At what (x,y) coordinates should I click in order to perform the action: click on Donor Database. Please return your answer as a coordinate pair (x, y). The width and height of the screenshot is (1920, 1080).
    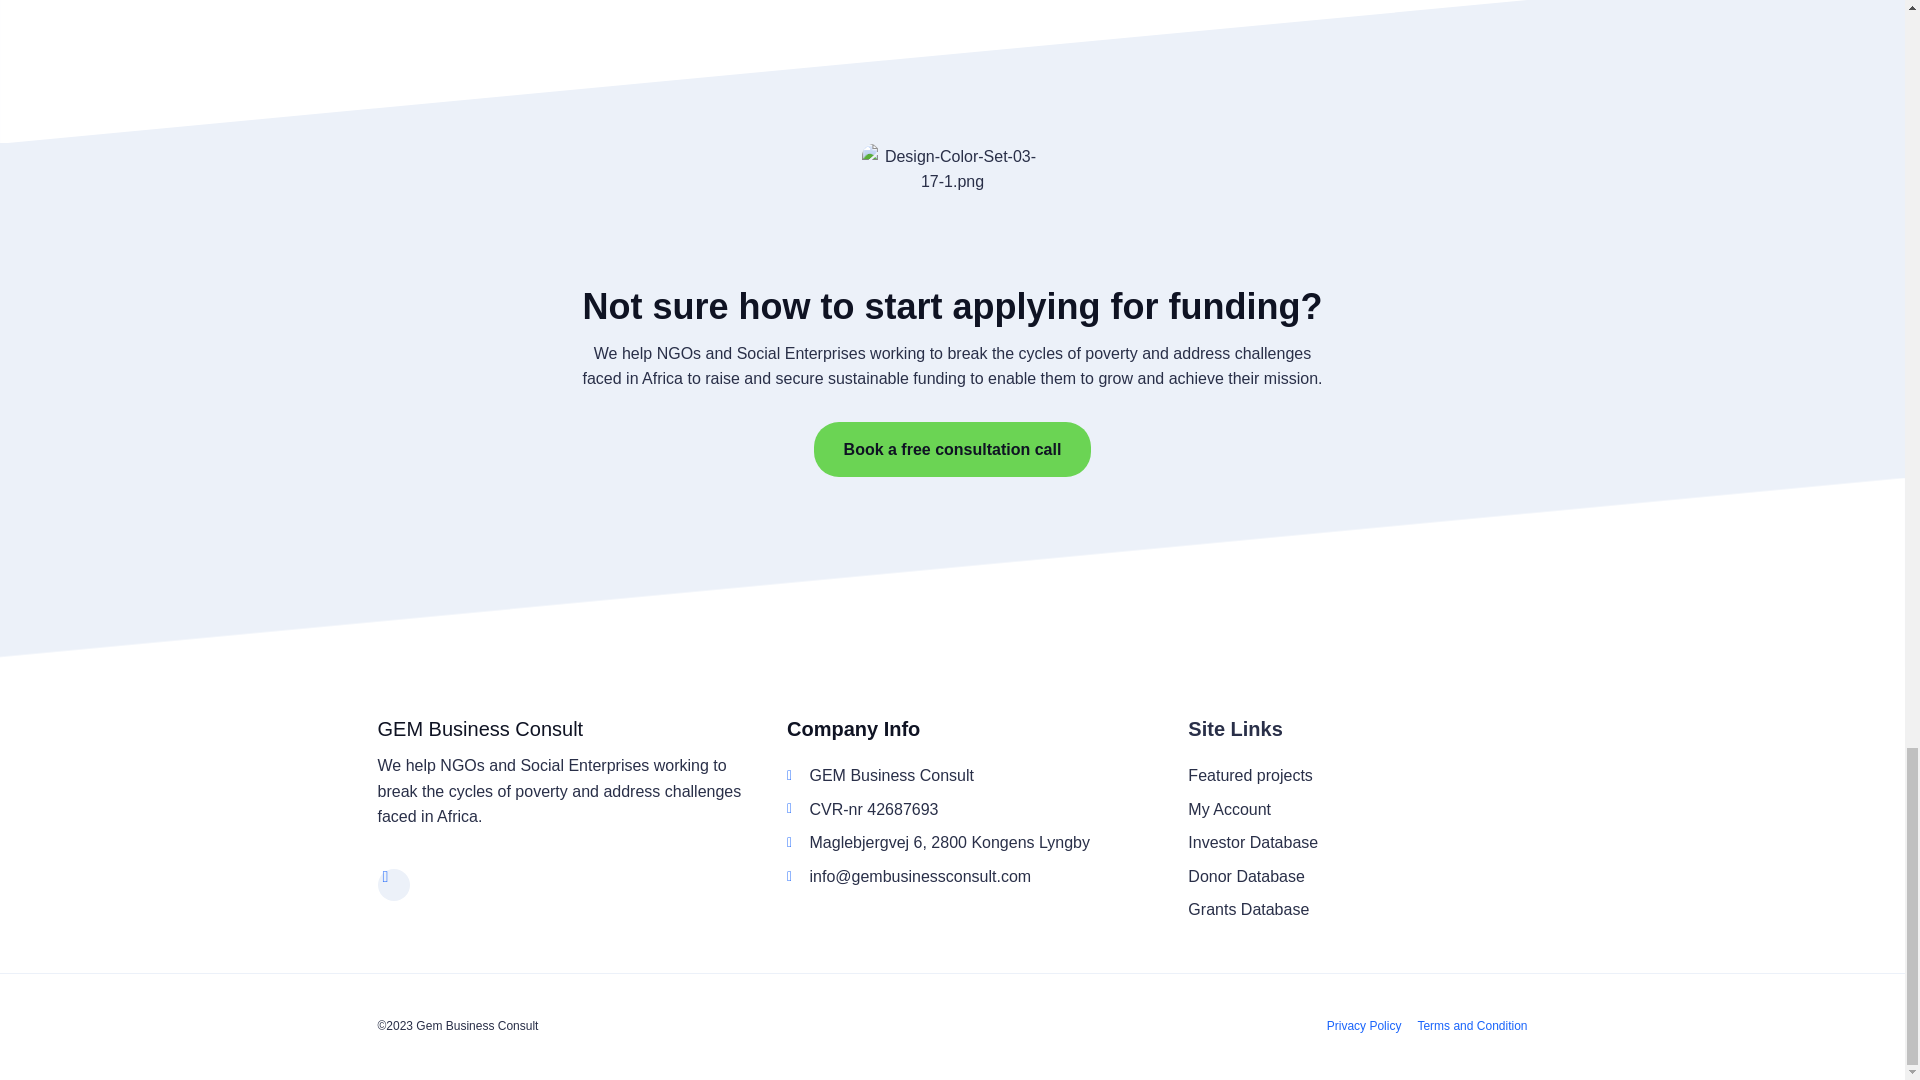
    Looking at the image, I should click on (1353, 876).